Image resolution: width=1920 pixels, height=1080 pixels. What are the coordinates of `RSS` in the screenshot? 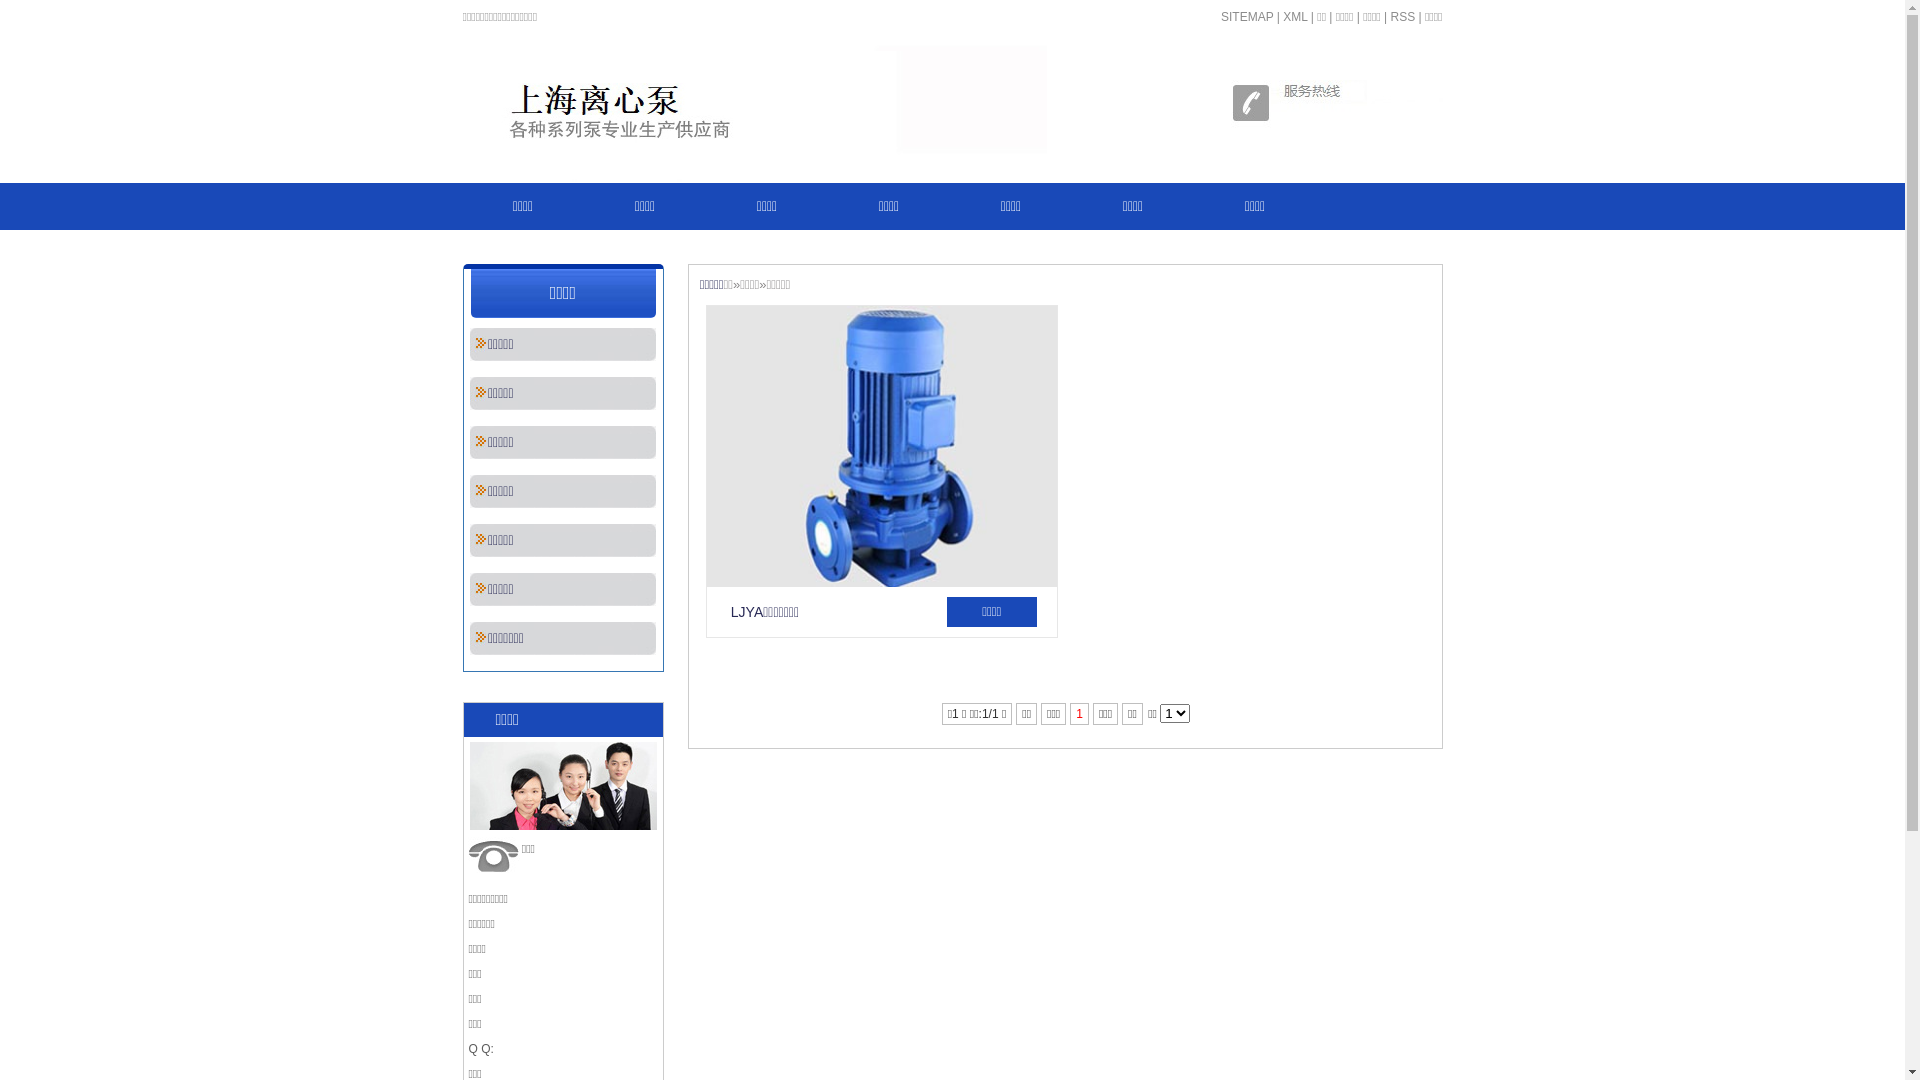 It's located at (1402, 17).